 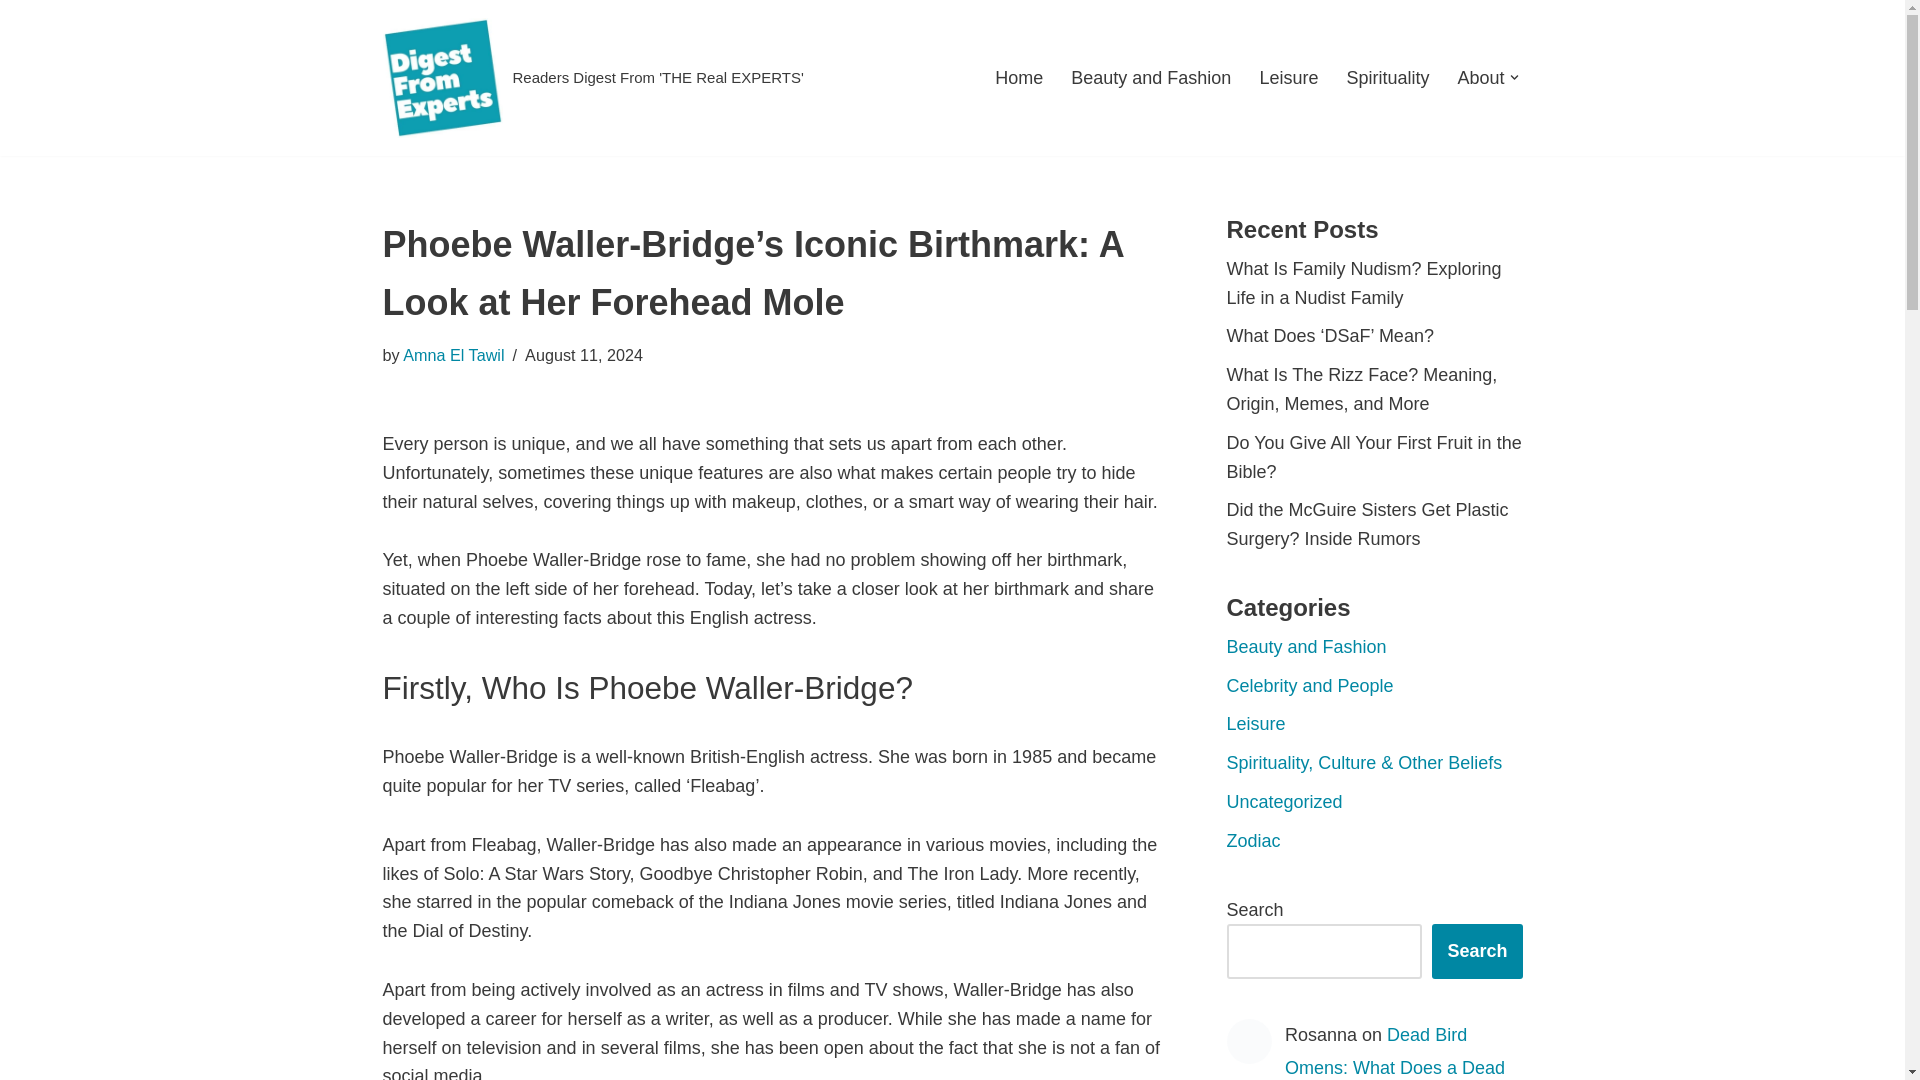 I want to click on Leisure, so click(x=1255, y=724).